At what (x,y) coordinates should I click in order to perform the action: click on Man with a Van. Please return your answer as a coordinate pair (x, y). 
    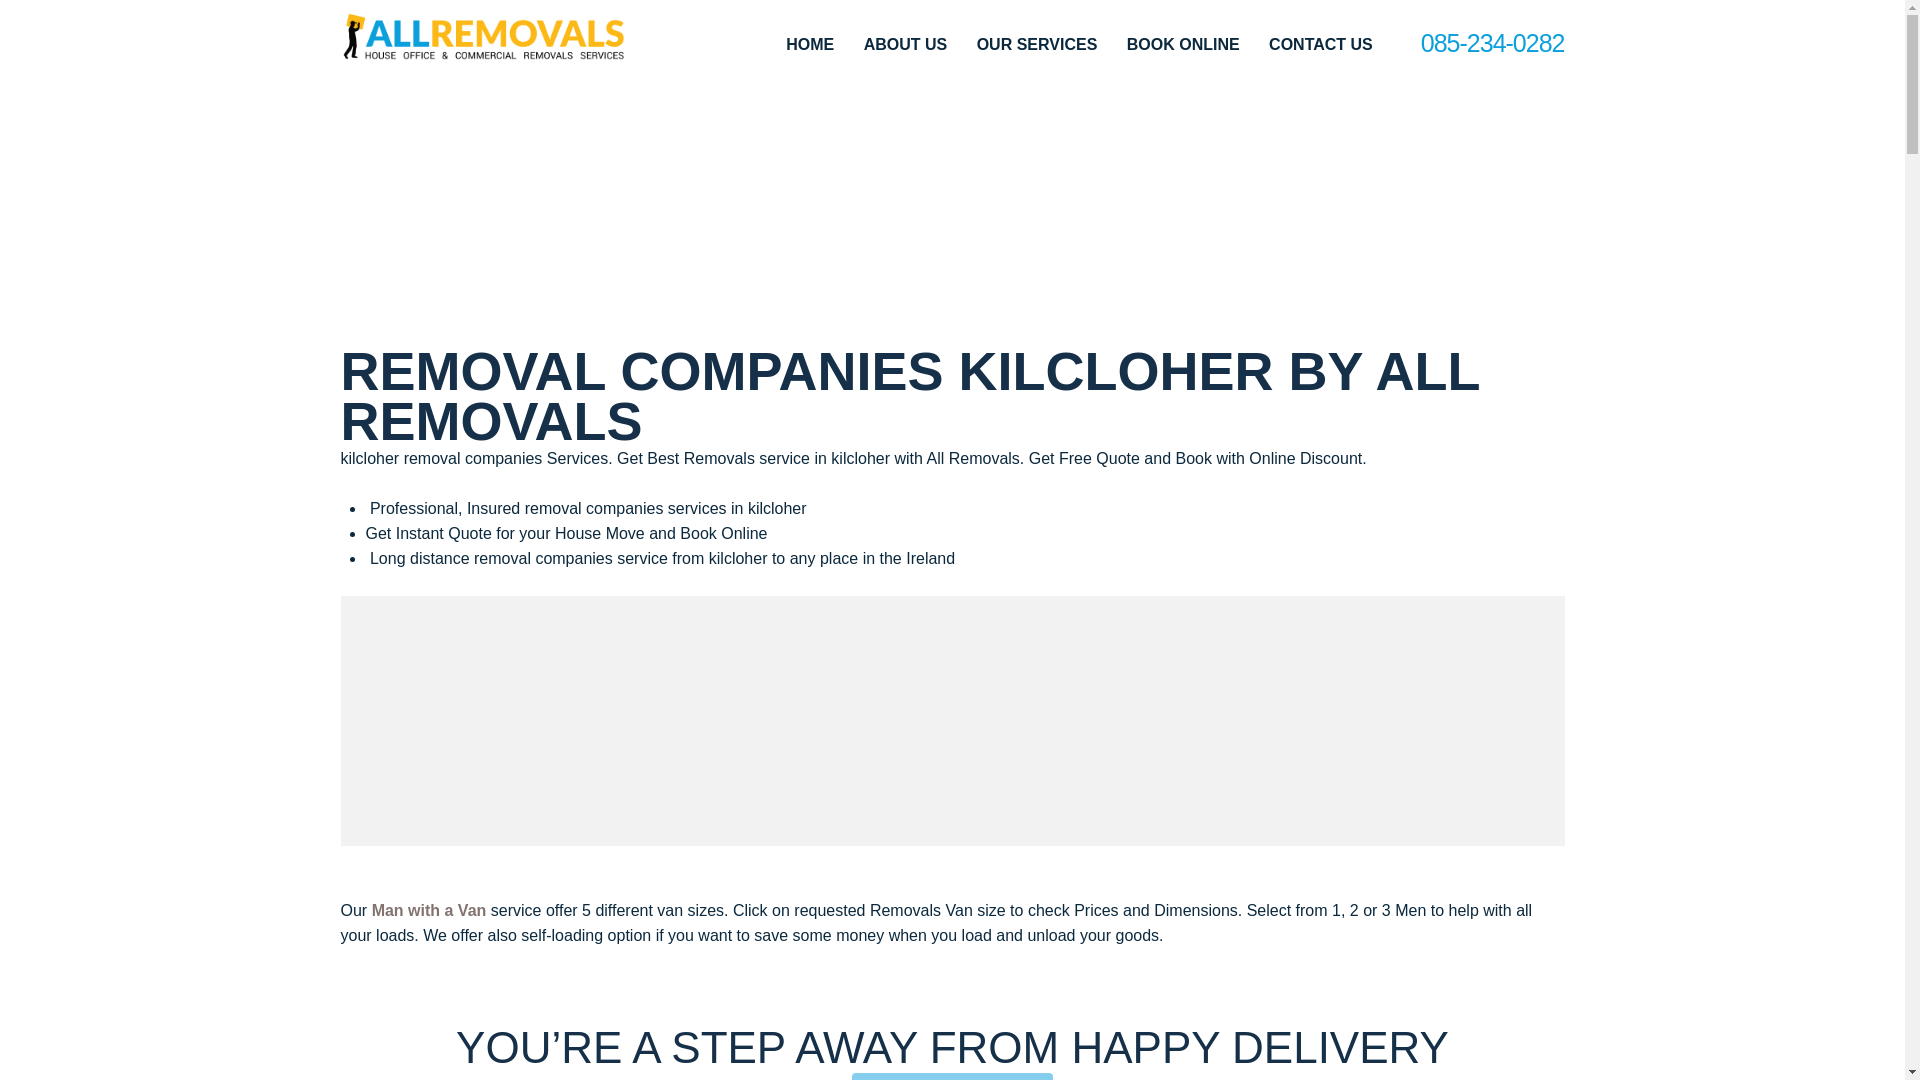
    Looking at the image, I should click on (430, 910).